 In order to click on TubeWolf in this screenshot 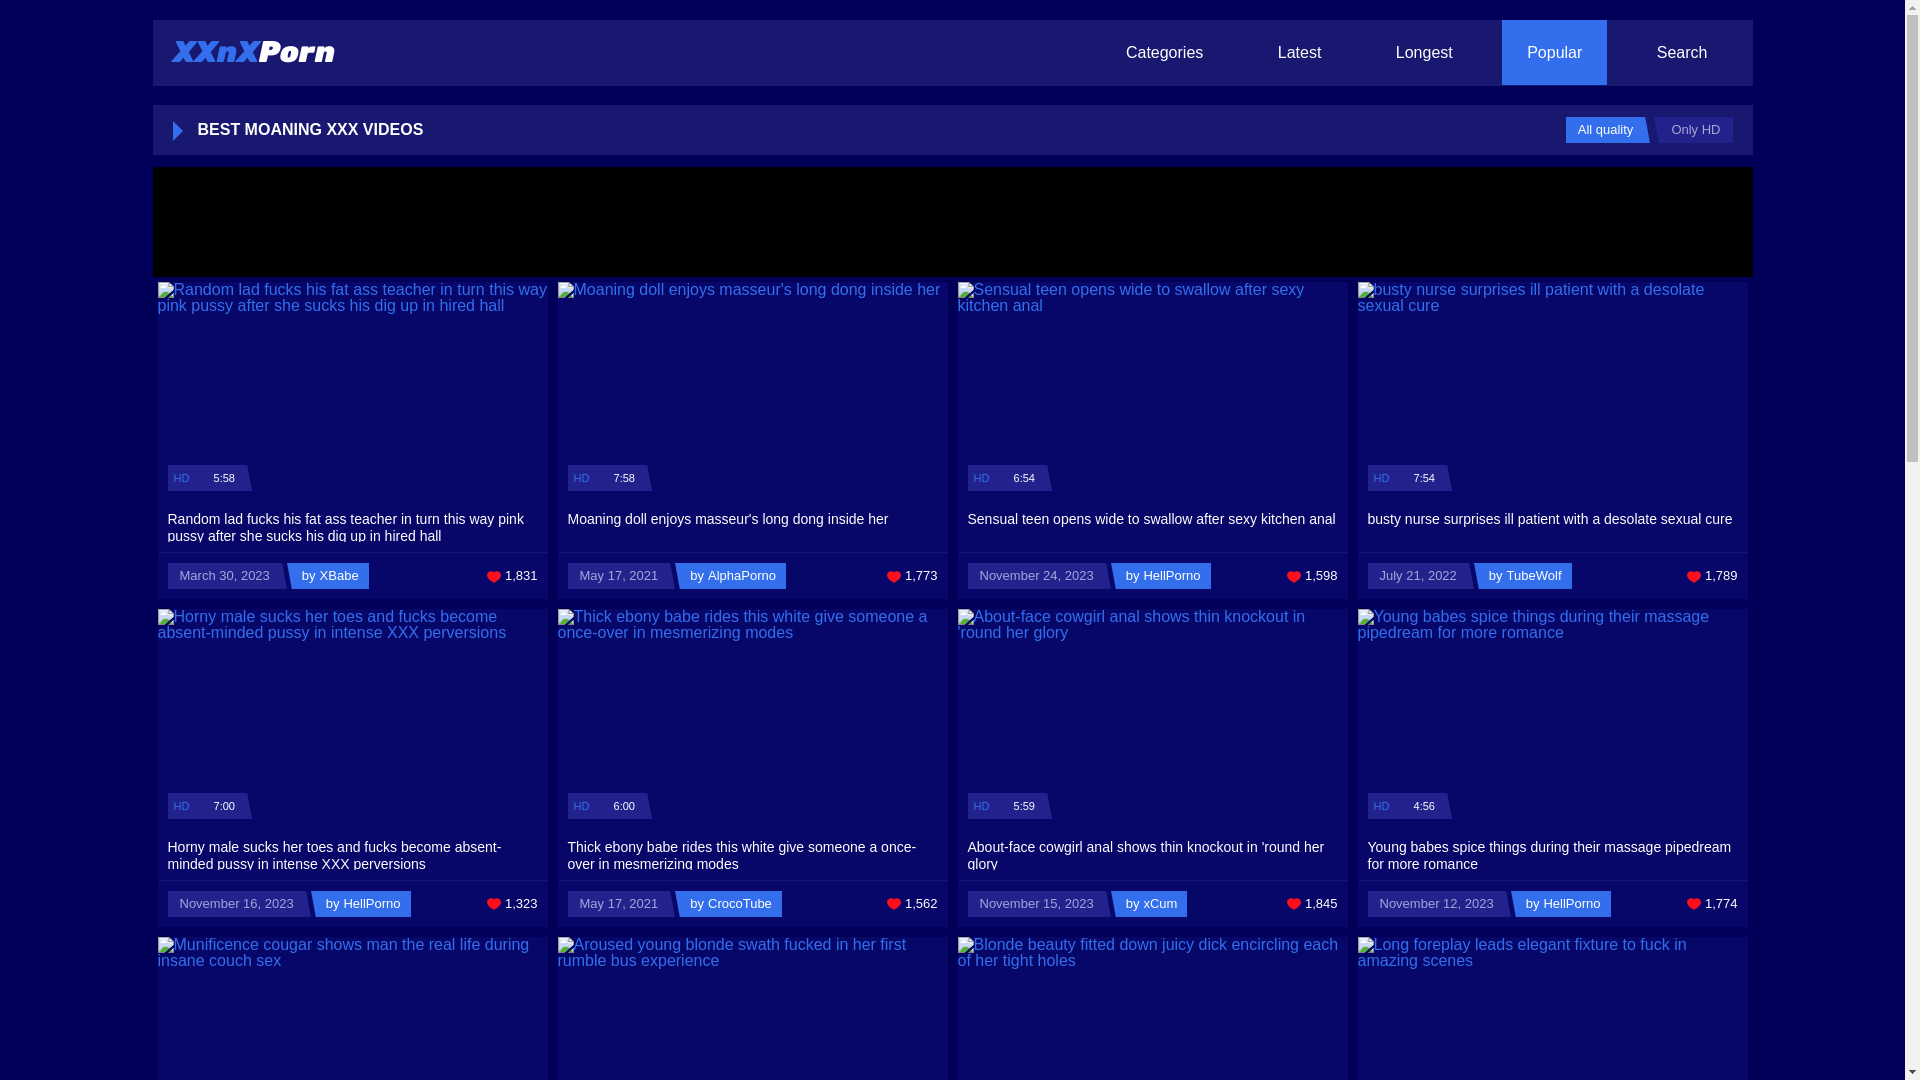, I will do `click(1526, 576)`.